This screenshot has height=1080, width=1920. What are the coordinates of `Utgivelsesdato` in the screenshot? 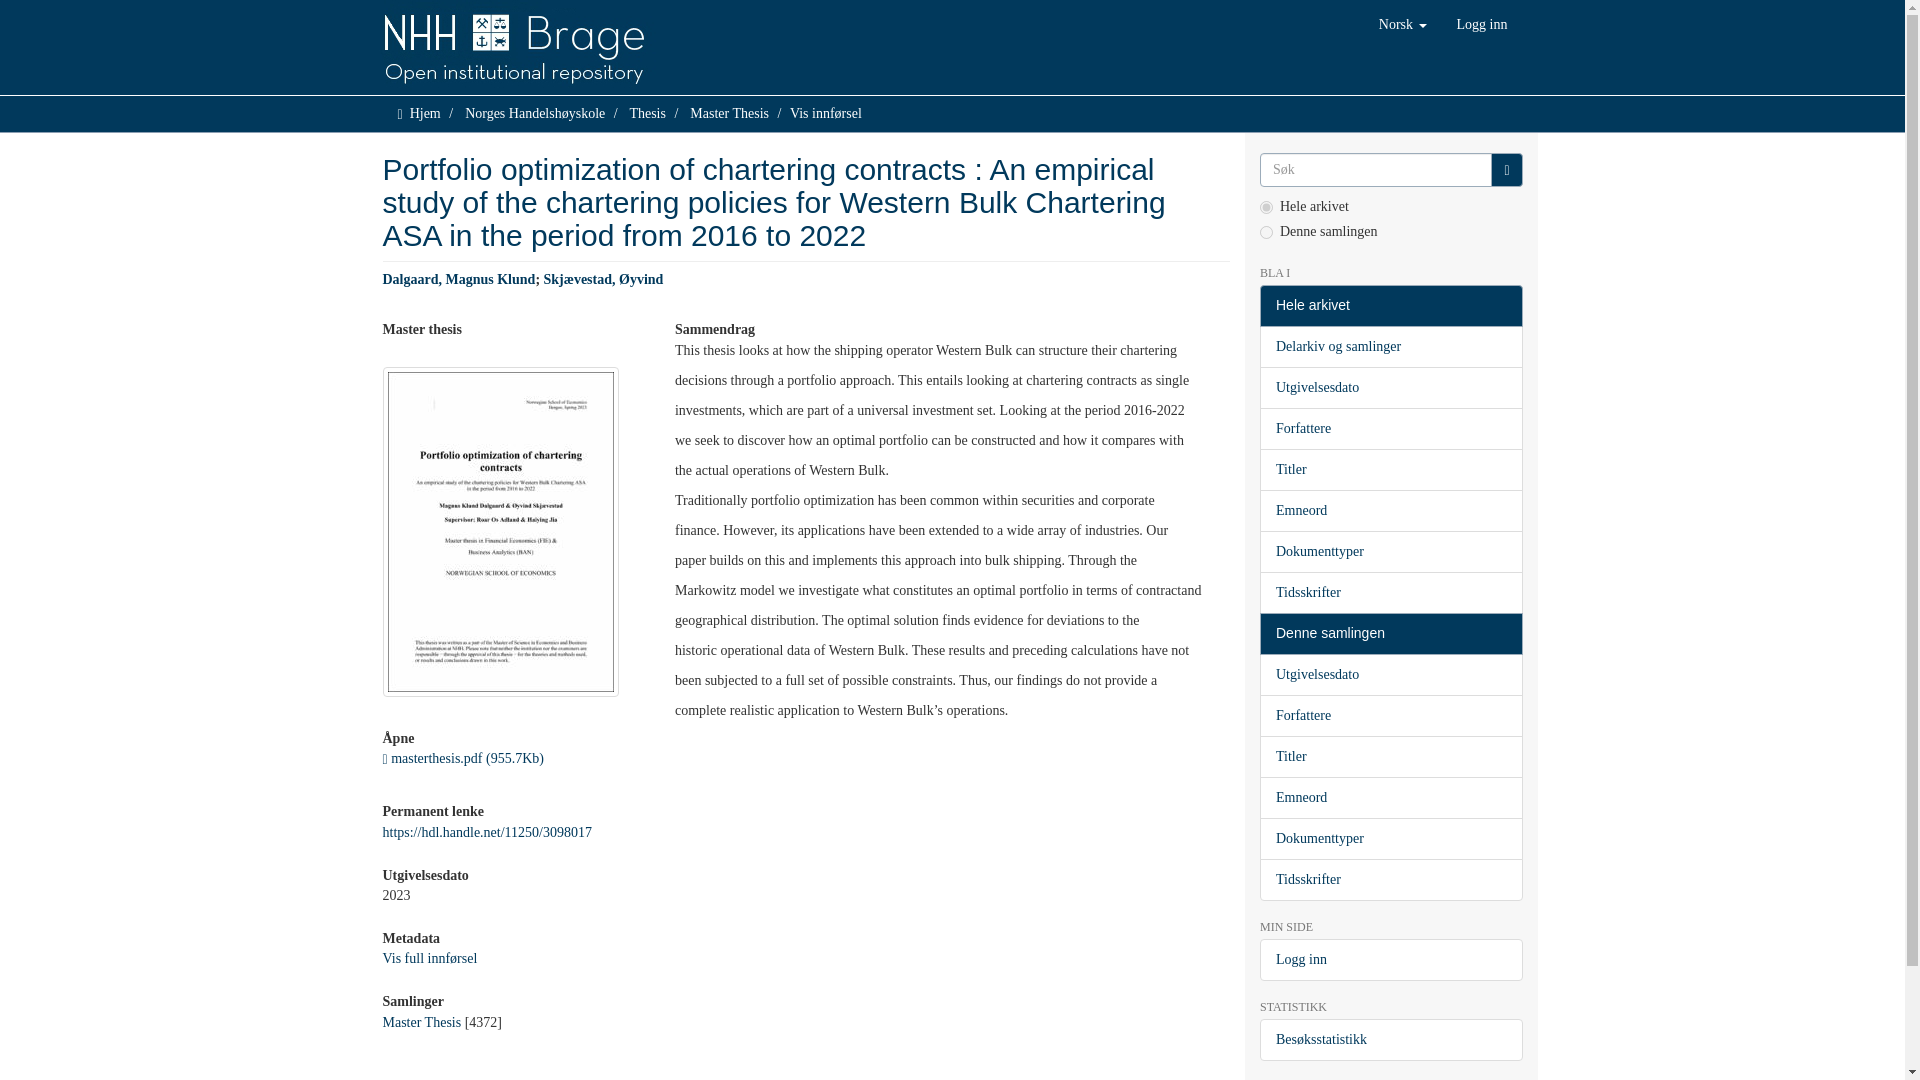 It's located at (1390, 388).